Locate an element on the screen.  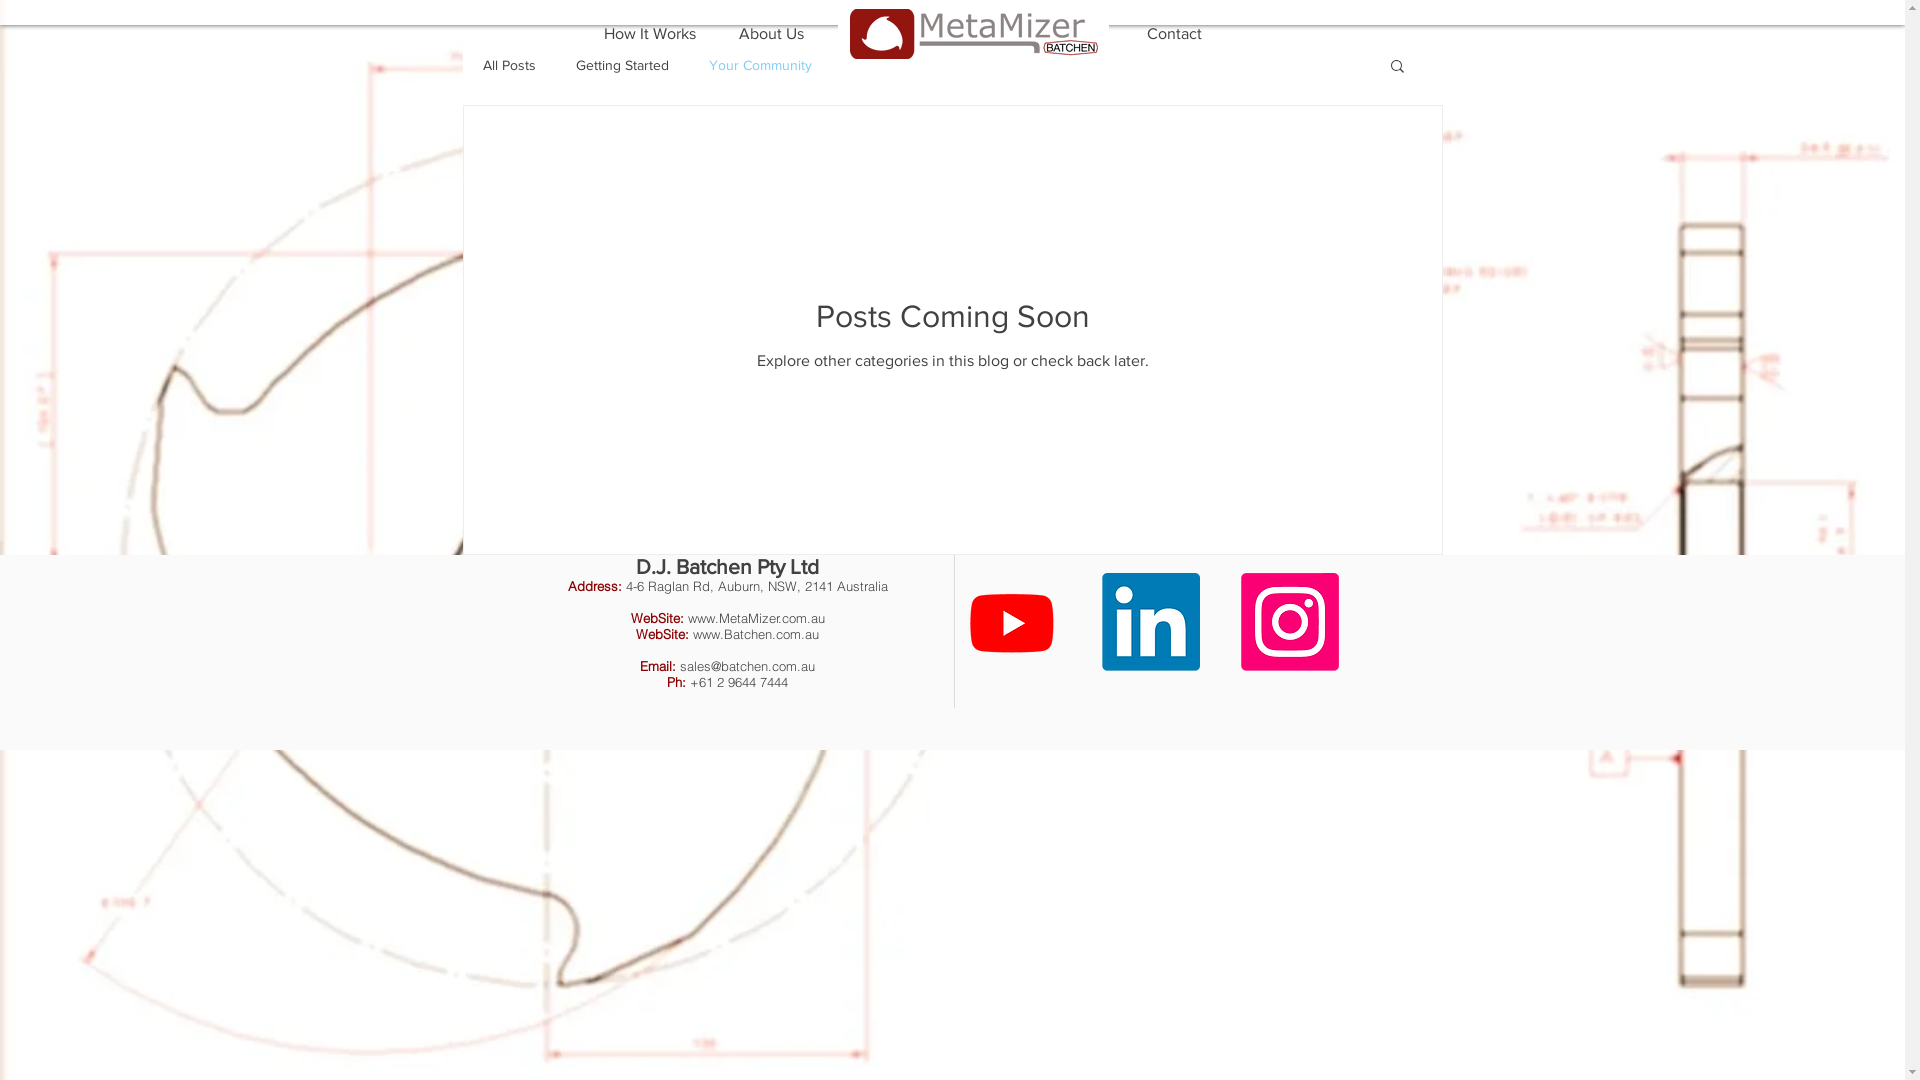
Contact is located at coordinates (893, 34).